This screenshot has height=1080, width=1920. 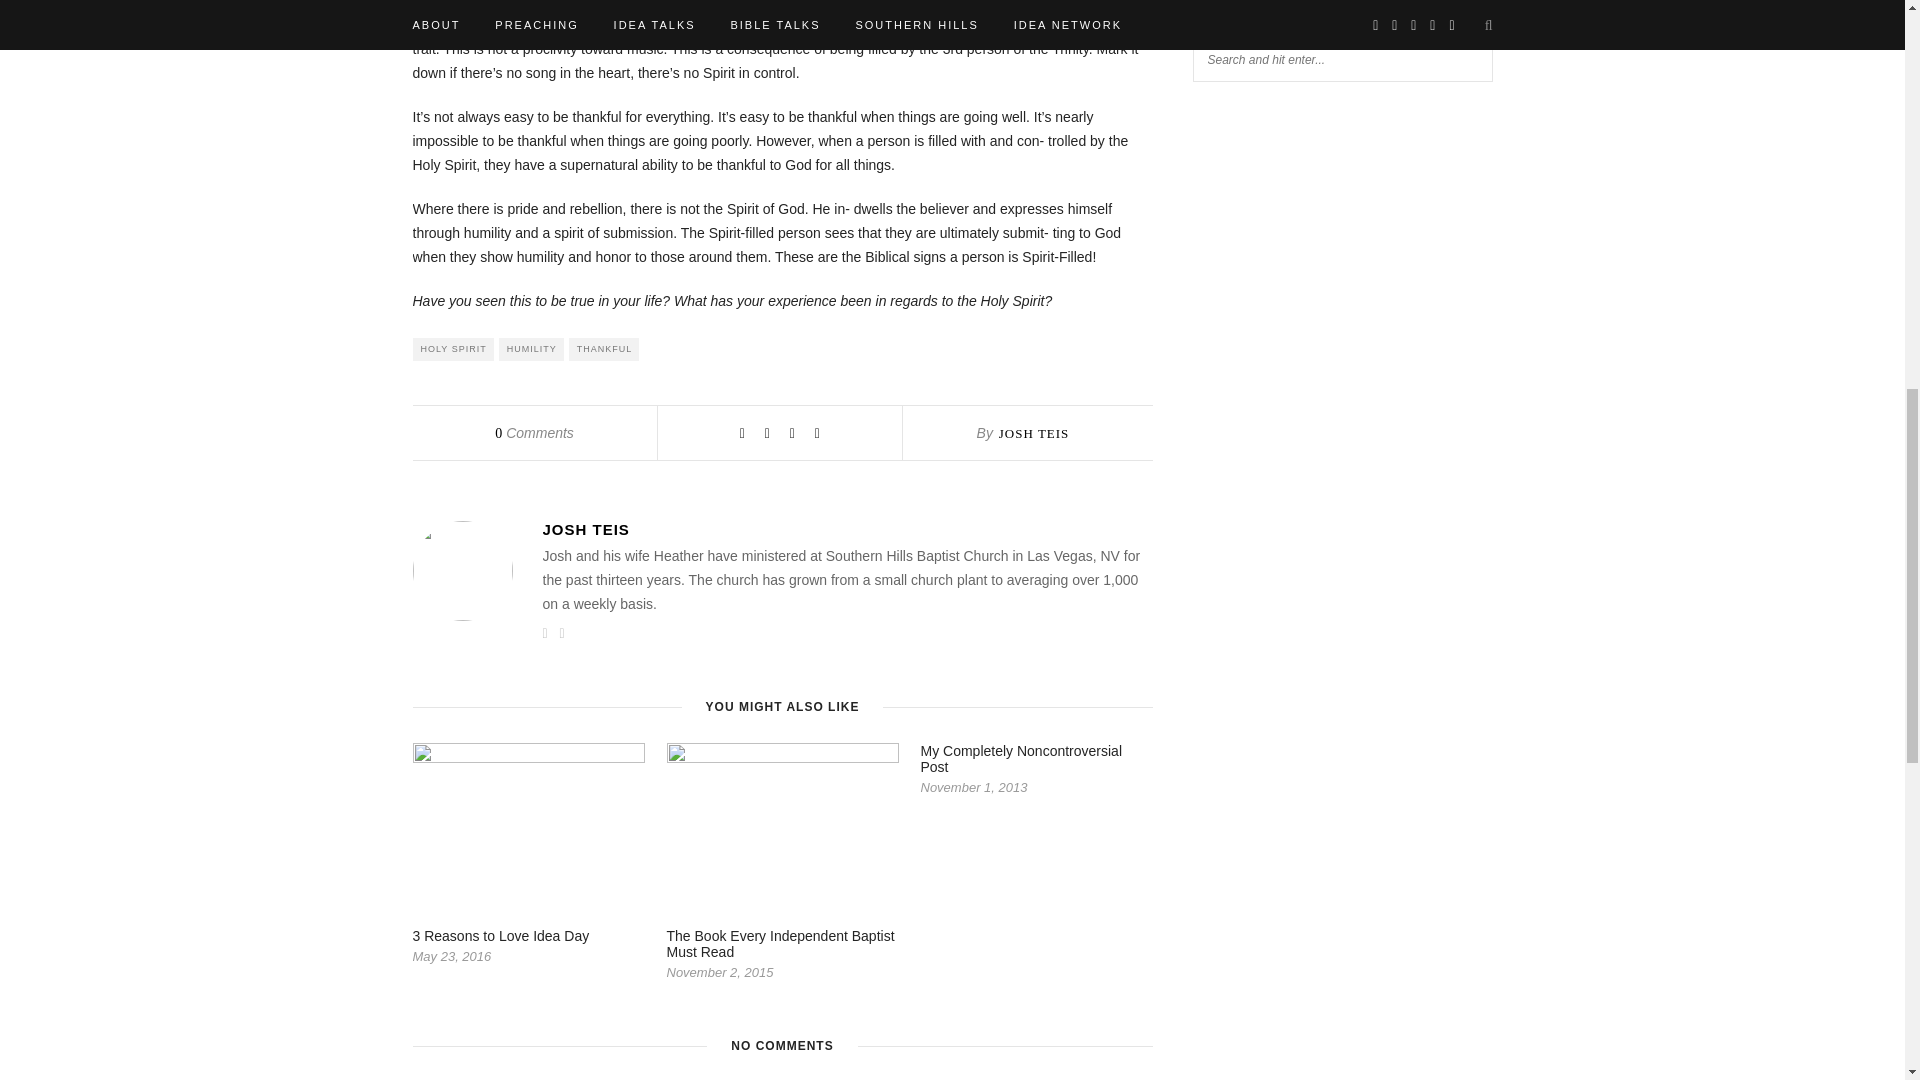 What do you see at coordinates (1034, 432) in the screenshot?
I see `JOSH TEIS` at bounding box center [1034, 432].